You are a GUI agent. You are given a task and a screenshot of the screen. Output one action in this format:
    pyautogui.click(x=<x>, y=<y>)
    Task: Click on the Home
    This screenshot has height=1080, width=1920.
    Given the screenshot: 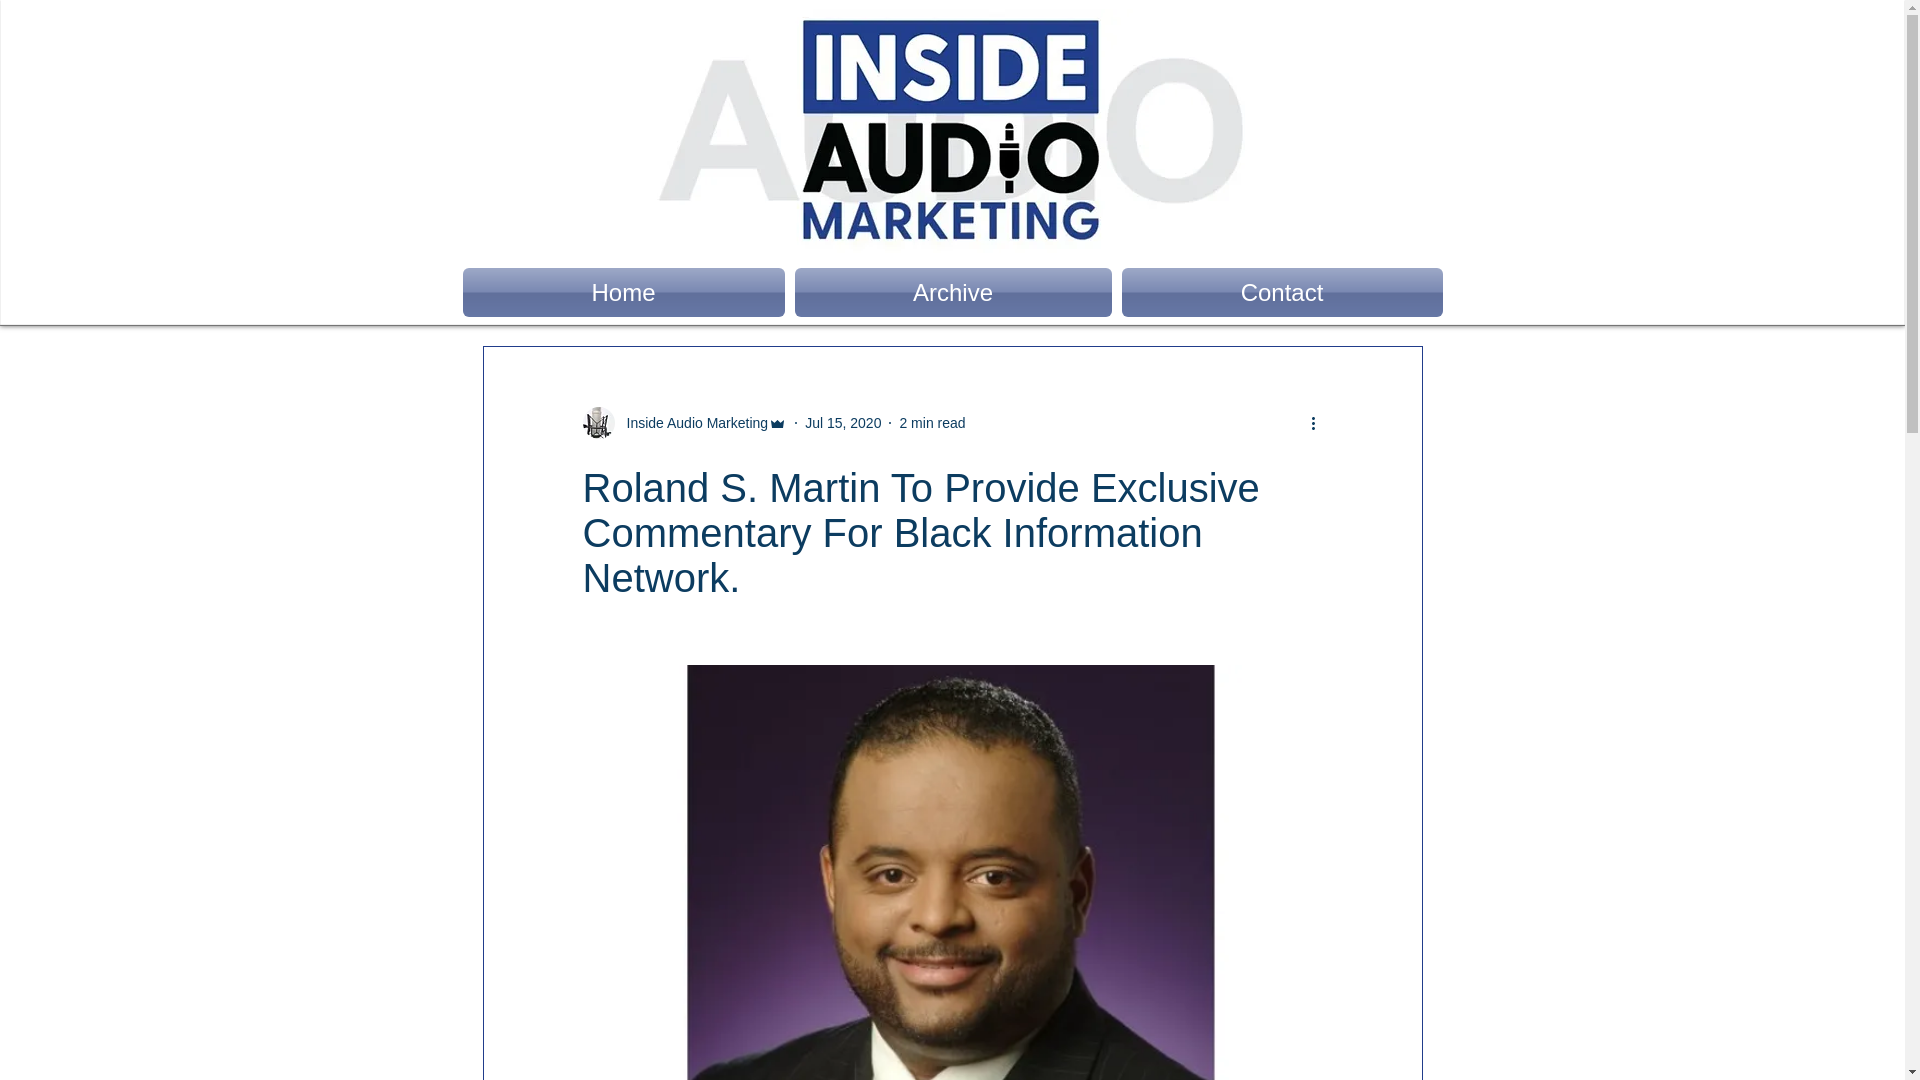 What is the action you would take?
    pyautogui.click(x=626, y=292)
    